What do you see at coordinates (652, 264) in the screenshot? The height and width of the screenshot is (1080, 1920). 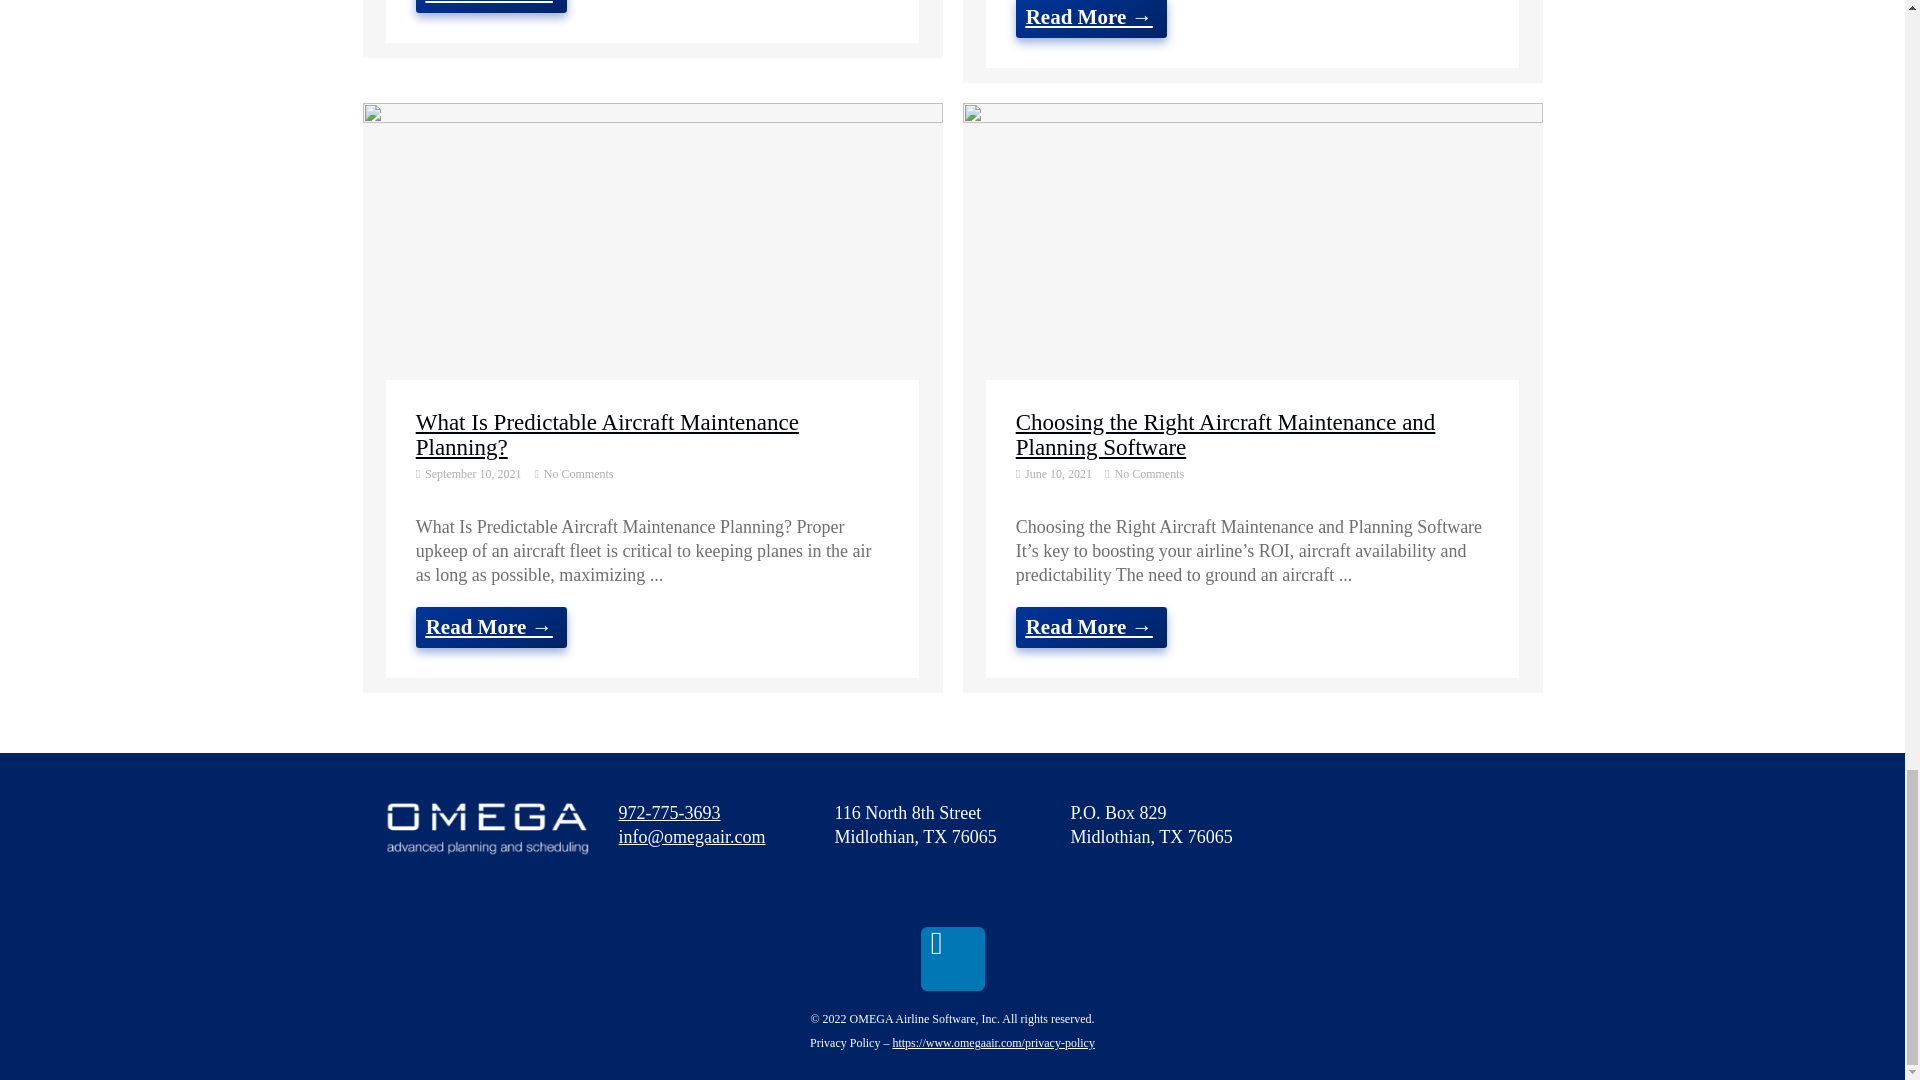 I see `What Is Predictable Aircraft Maintenance Planning?` at bounding box center [652, 264].